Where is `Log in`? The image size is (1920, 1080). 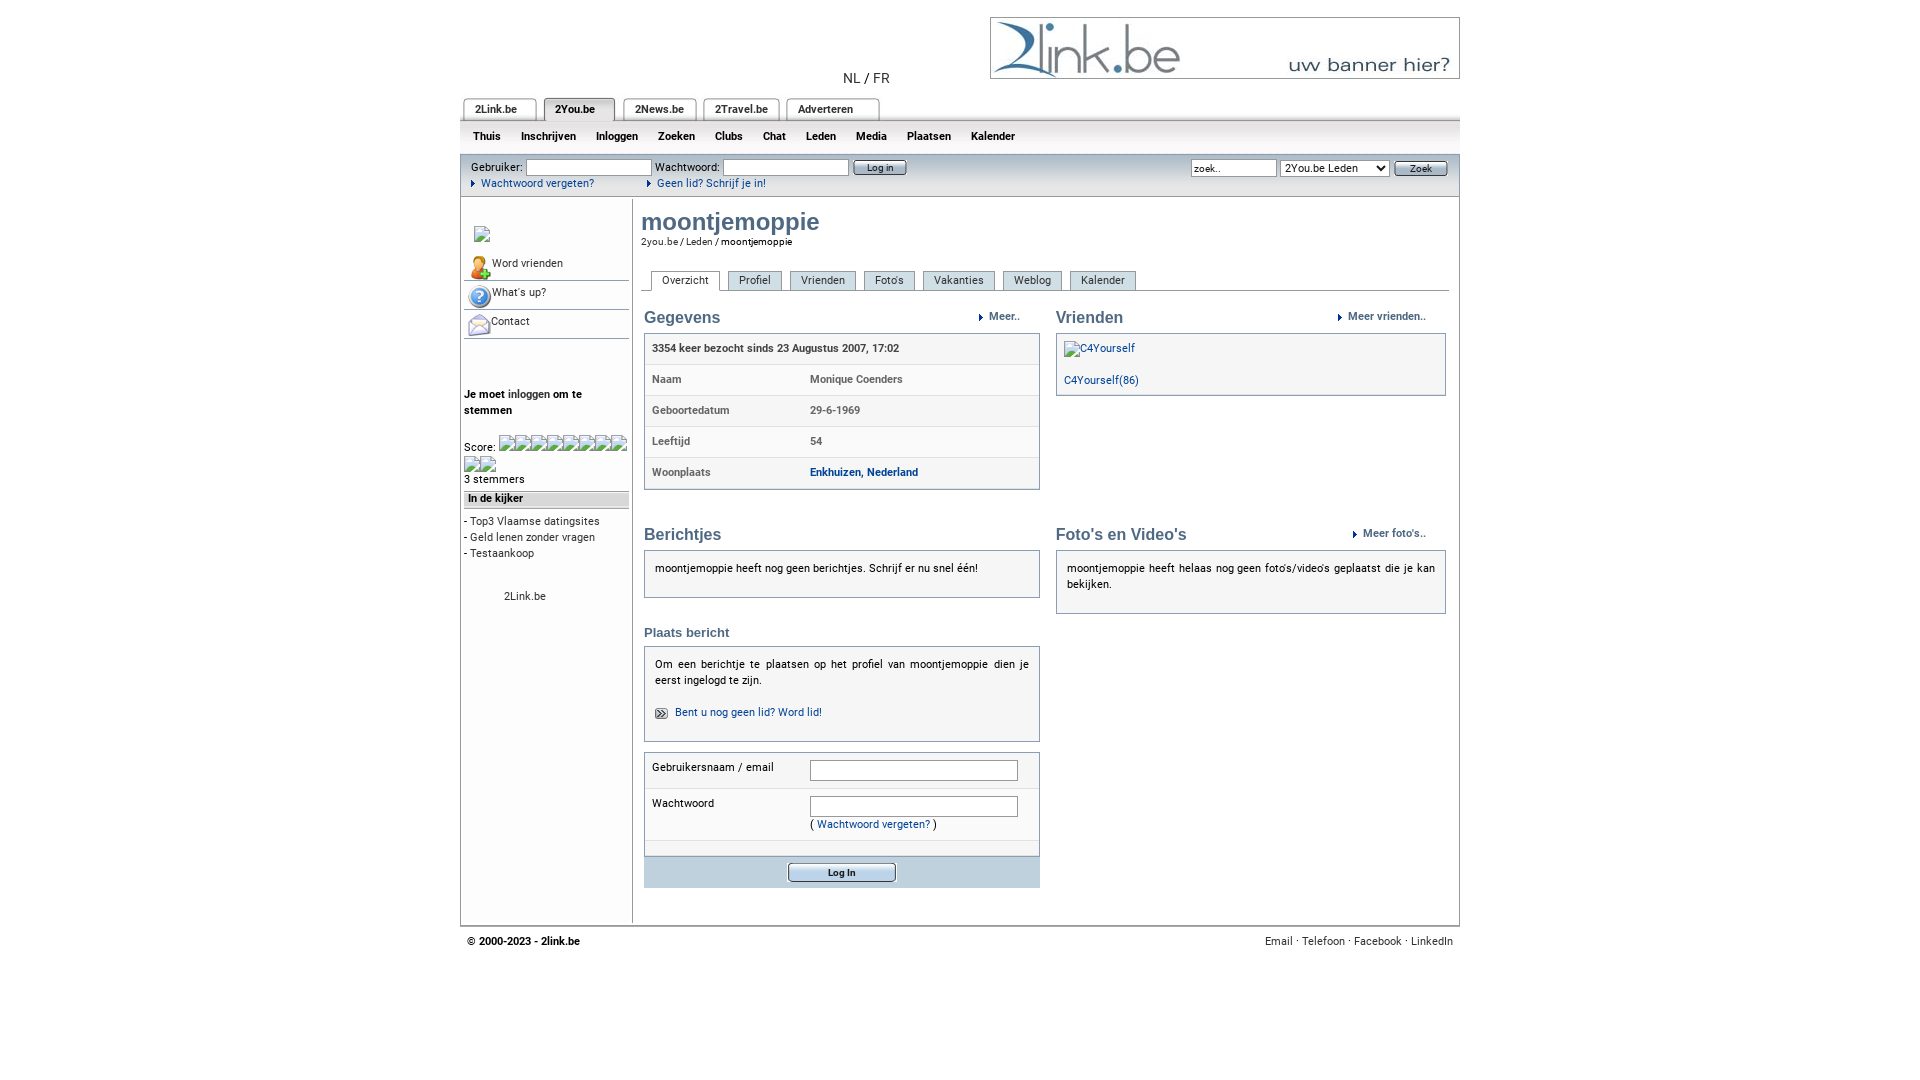 Log in is located at coordinates (880, 168).